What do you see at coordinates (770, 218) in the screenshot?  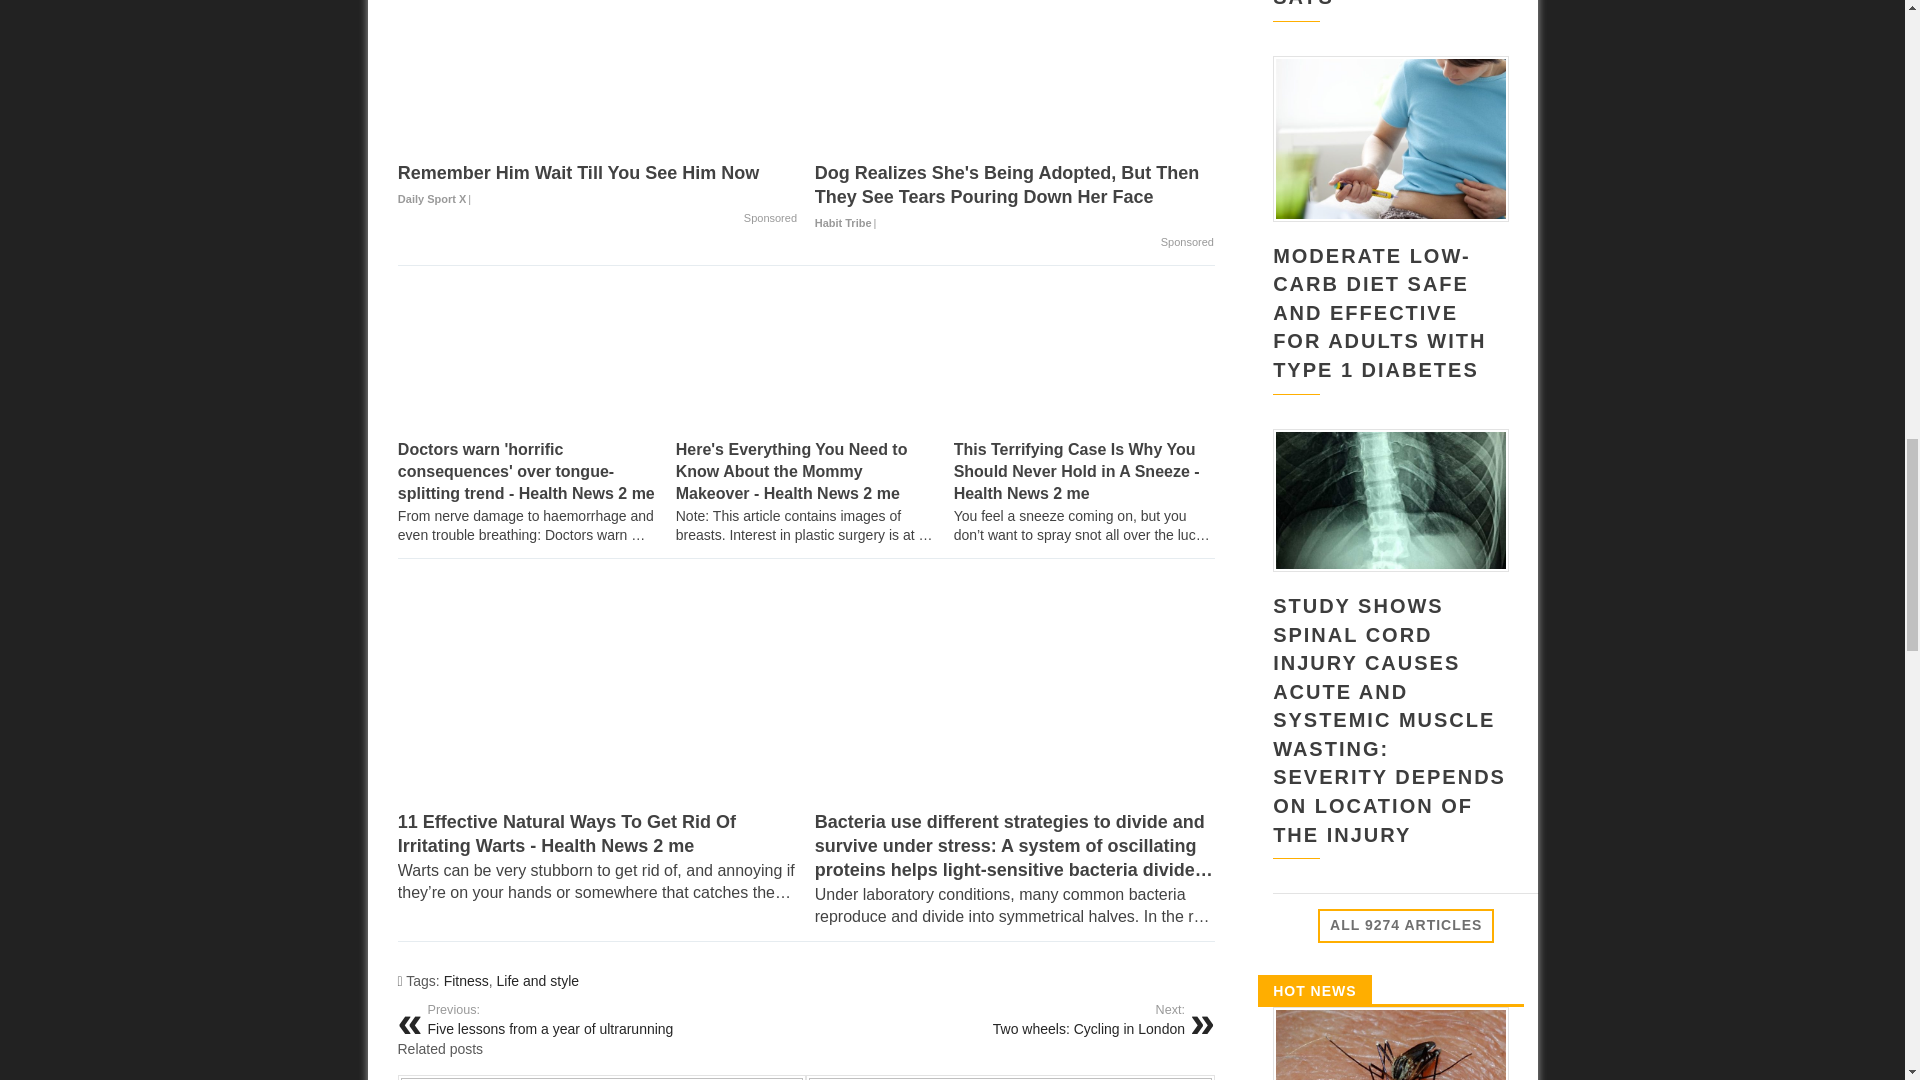 I see `Sponsored` at bounding box center [770, 218].